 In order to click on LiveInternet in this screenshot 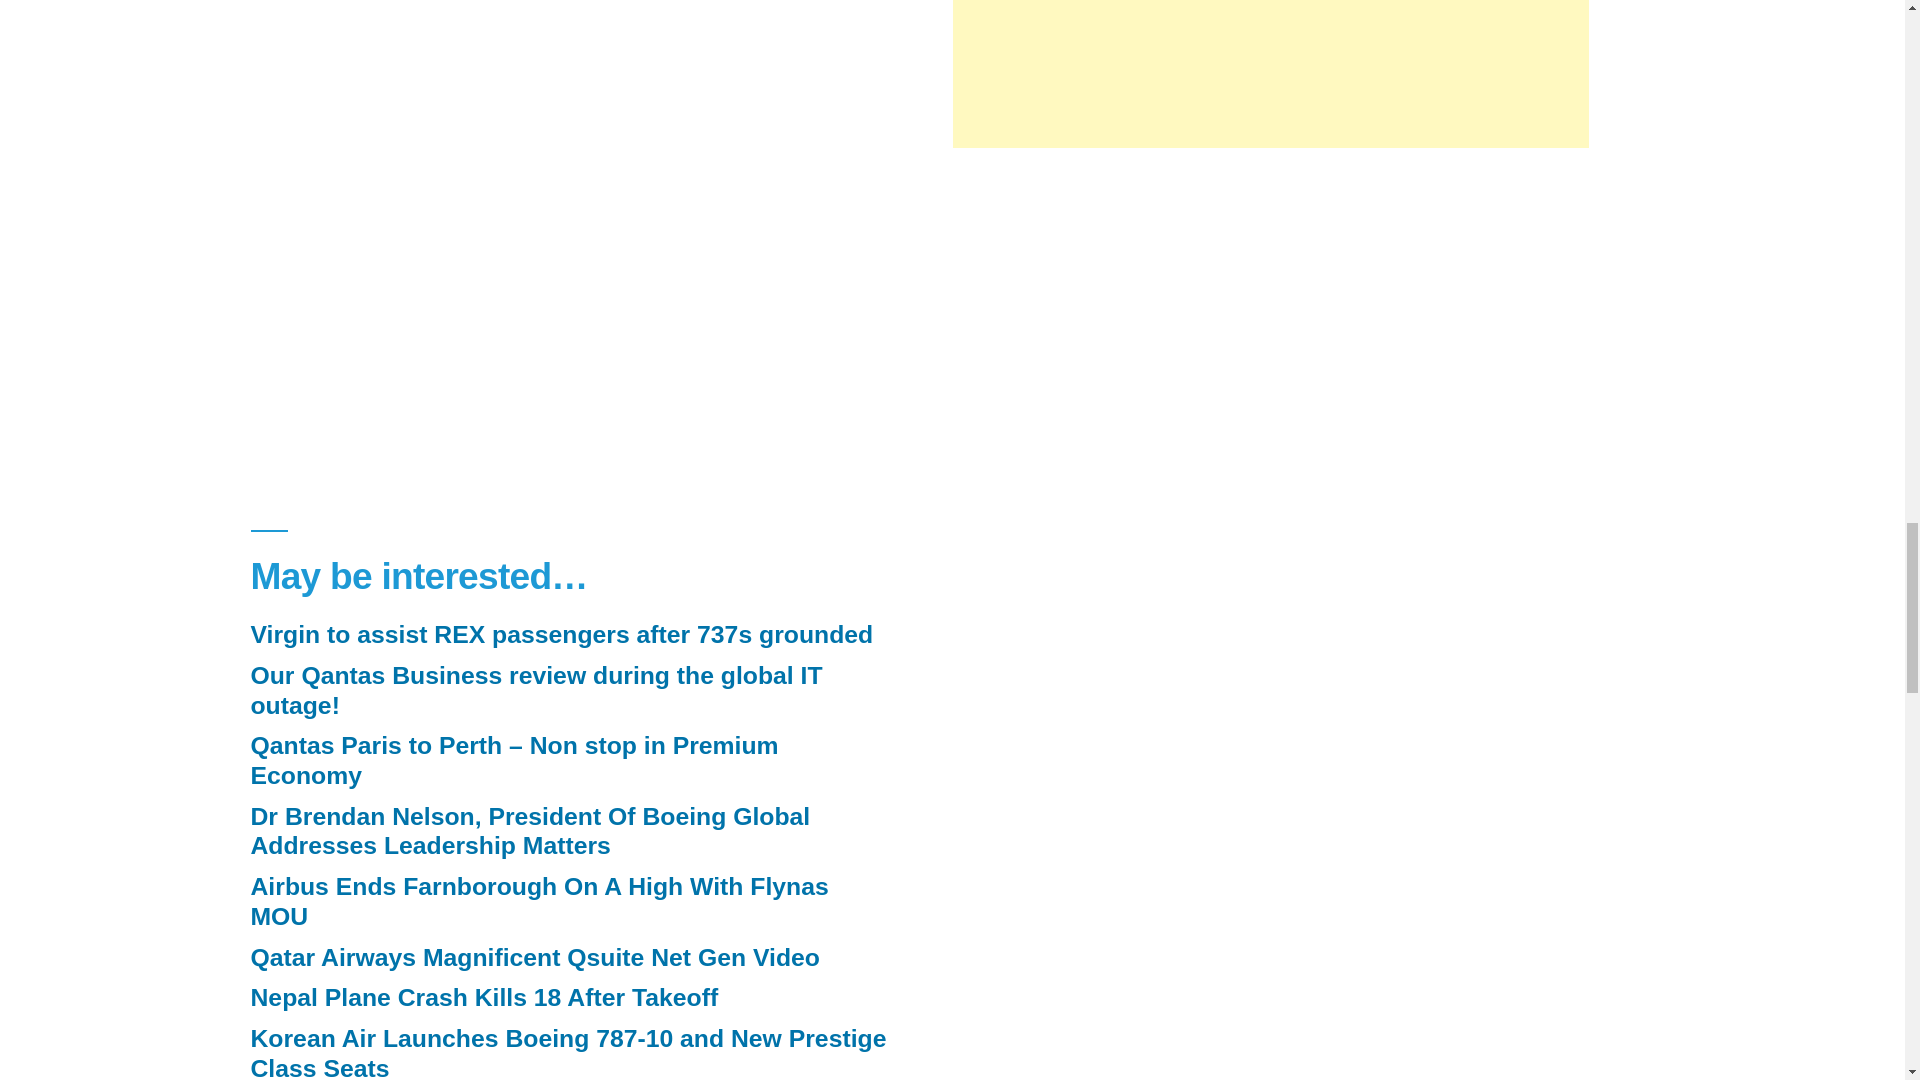, I will do `click(968, 545)`.